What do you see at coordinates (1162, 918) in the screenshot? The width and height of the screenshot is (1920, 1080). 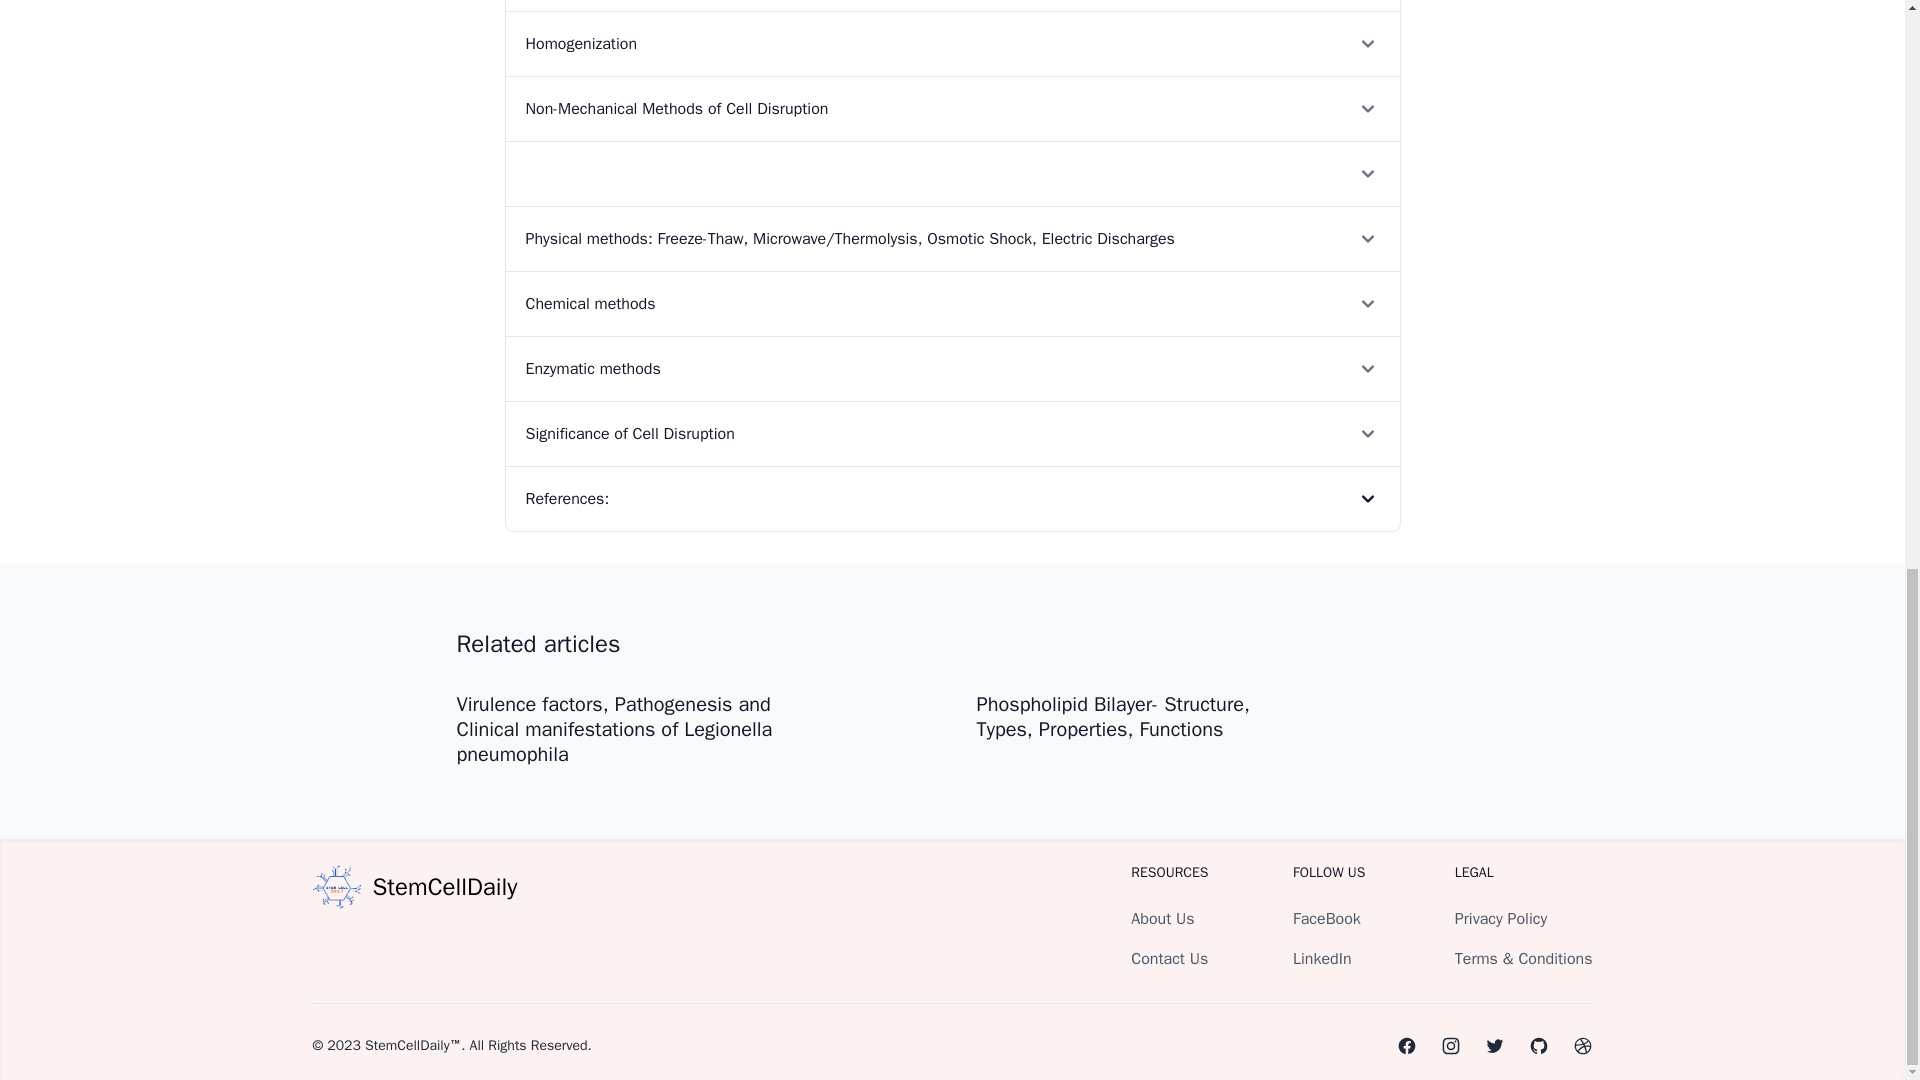 I see `About Us` at bounding box center [1162, 918].